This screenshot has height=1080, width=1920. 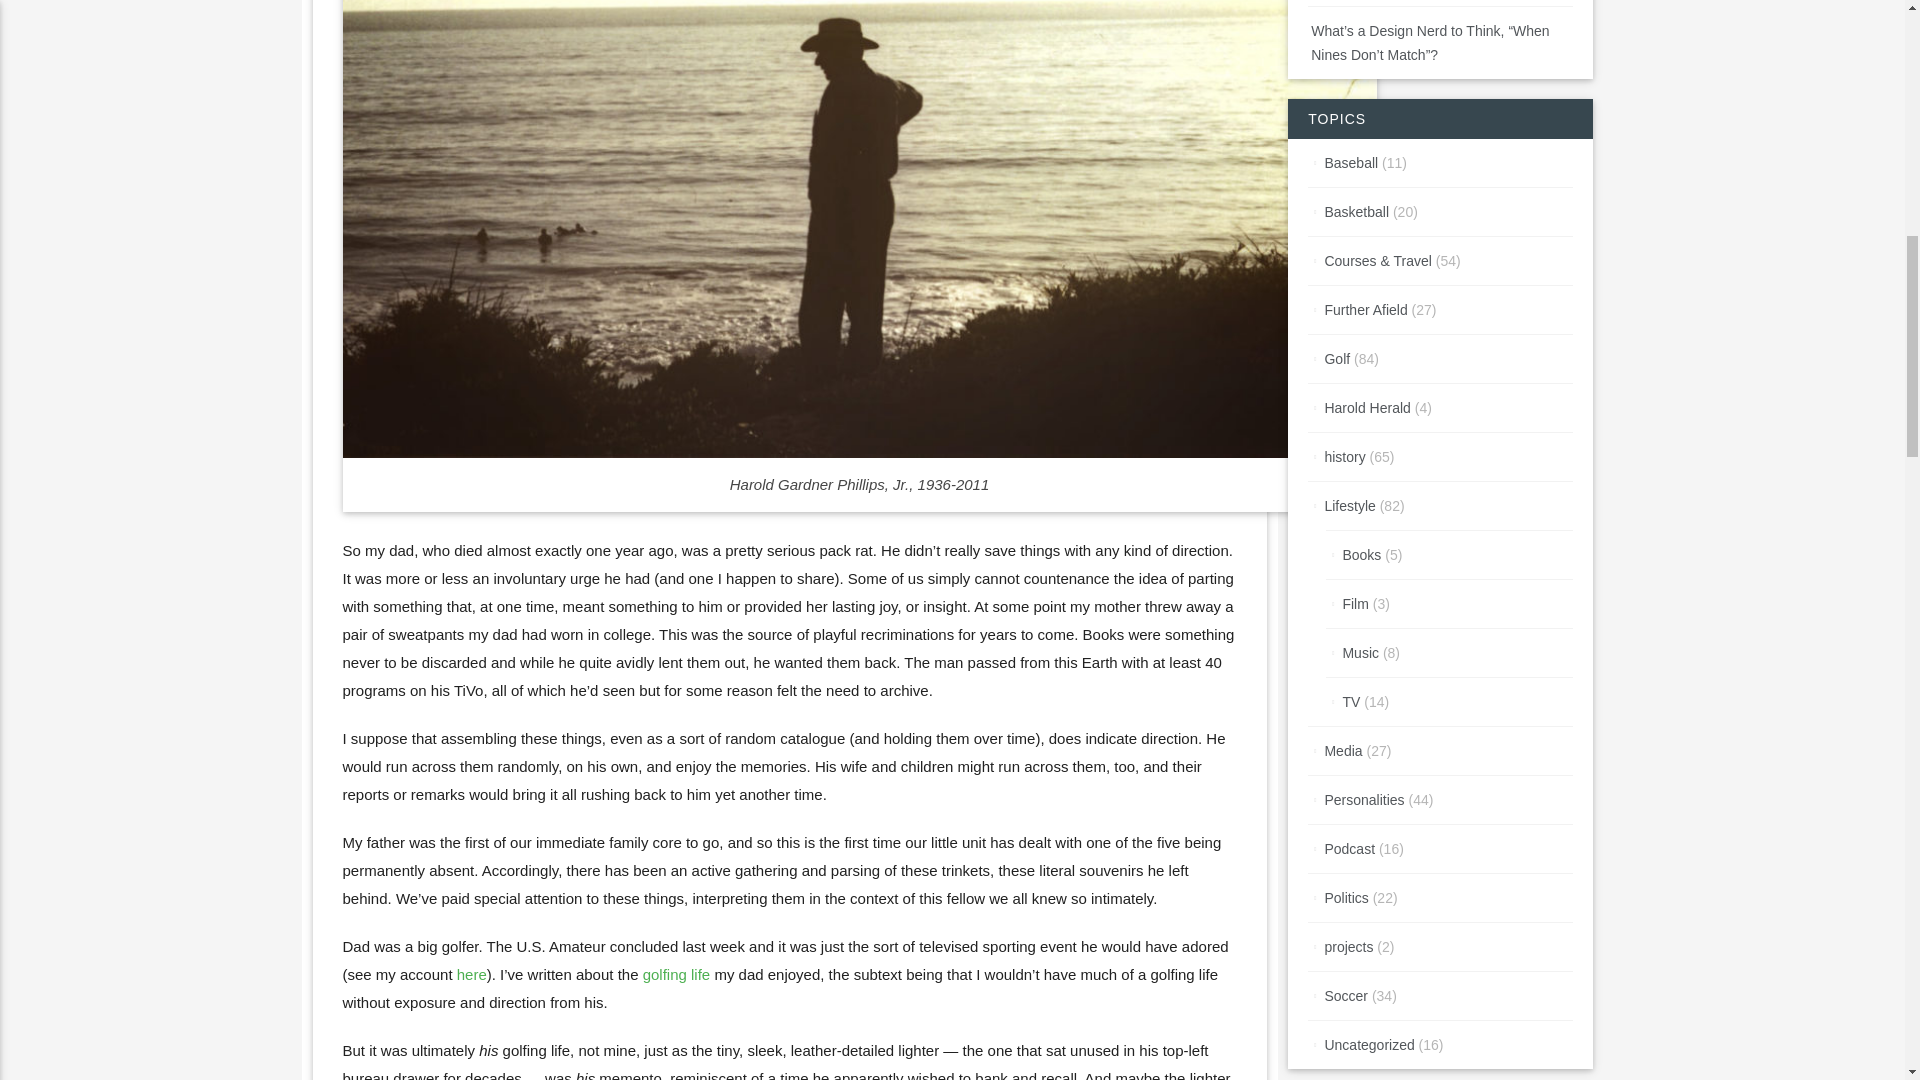 What do you see at coordinates (1366, 310) in the screenshot?
I see `Further Afield` at bounding box center [1366, 310].